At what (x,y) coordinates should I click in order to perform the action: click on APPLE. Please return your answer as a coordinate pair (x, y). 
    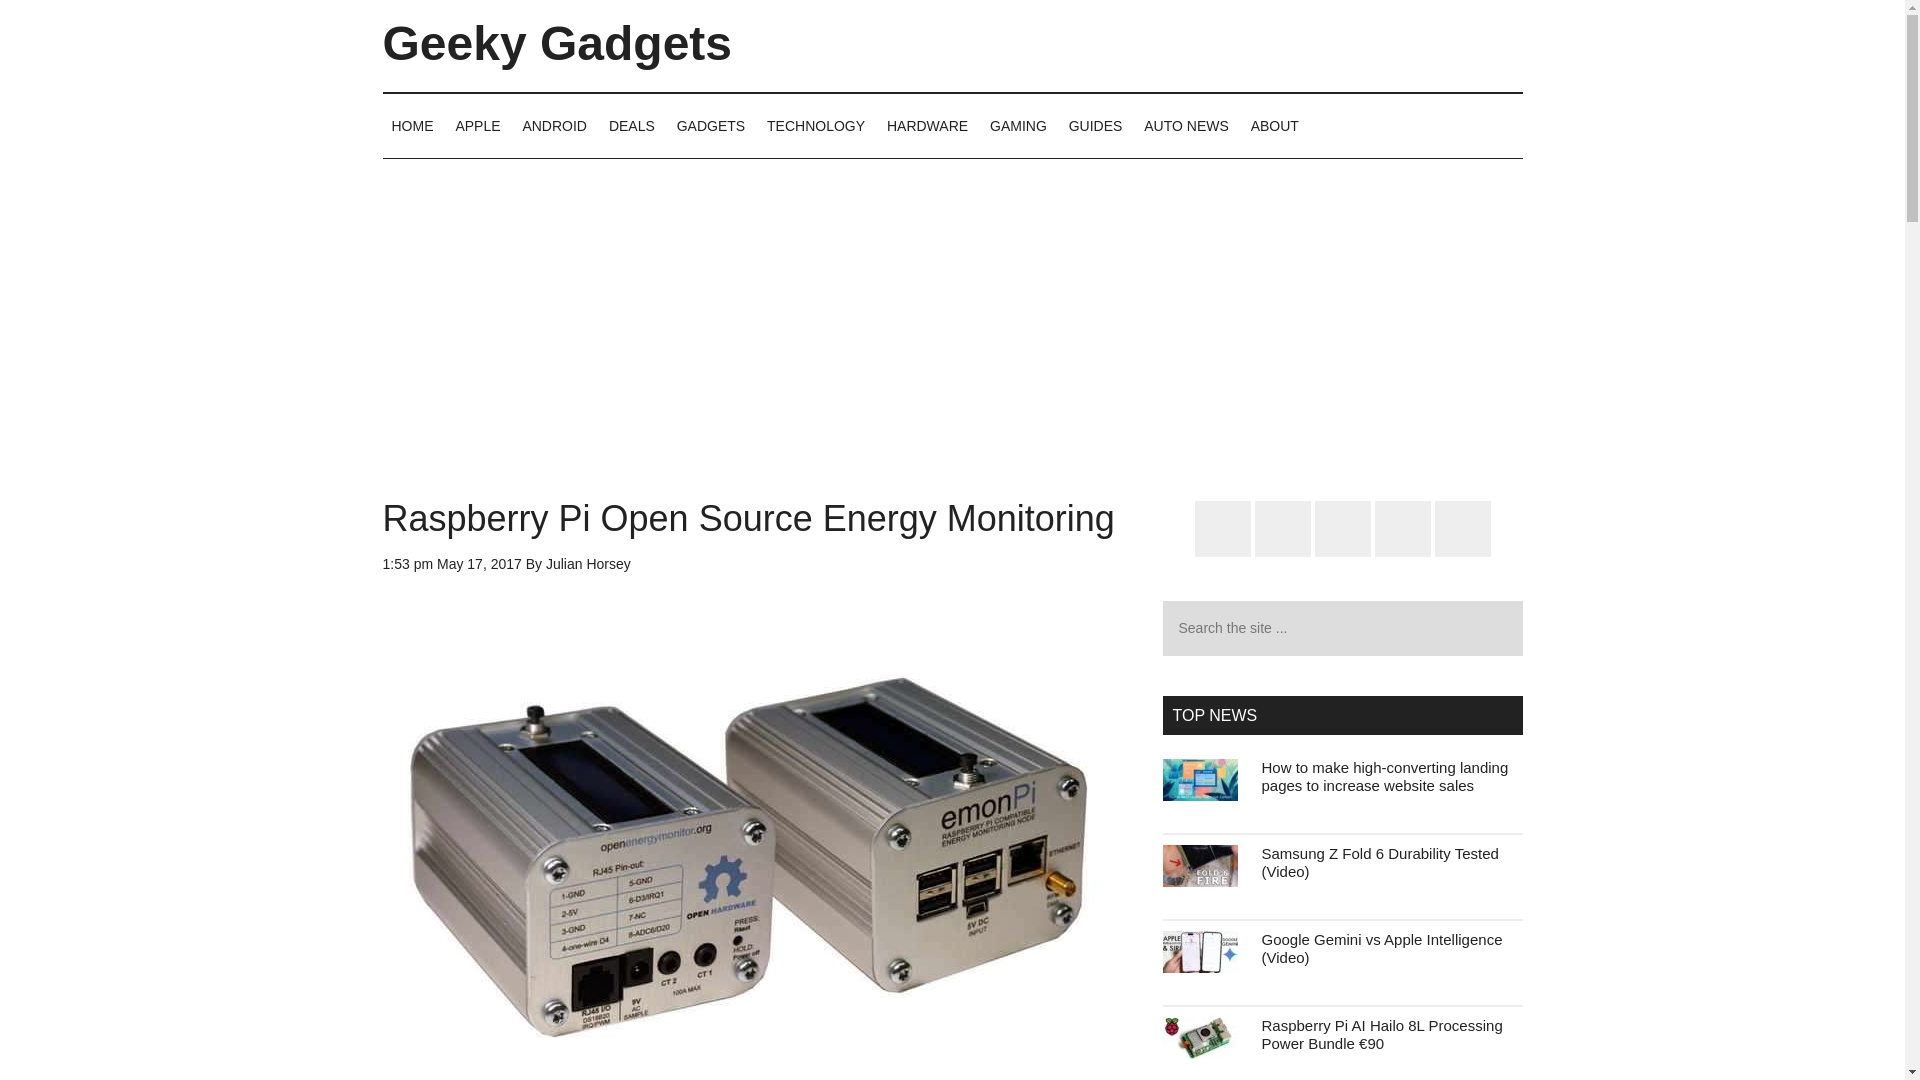
    Looking at the image, I should click on (476, 125).